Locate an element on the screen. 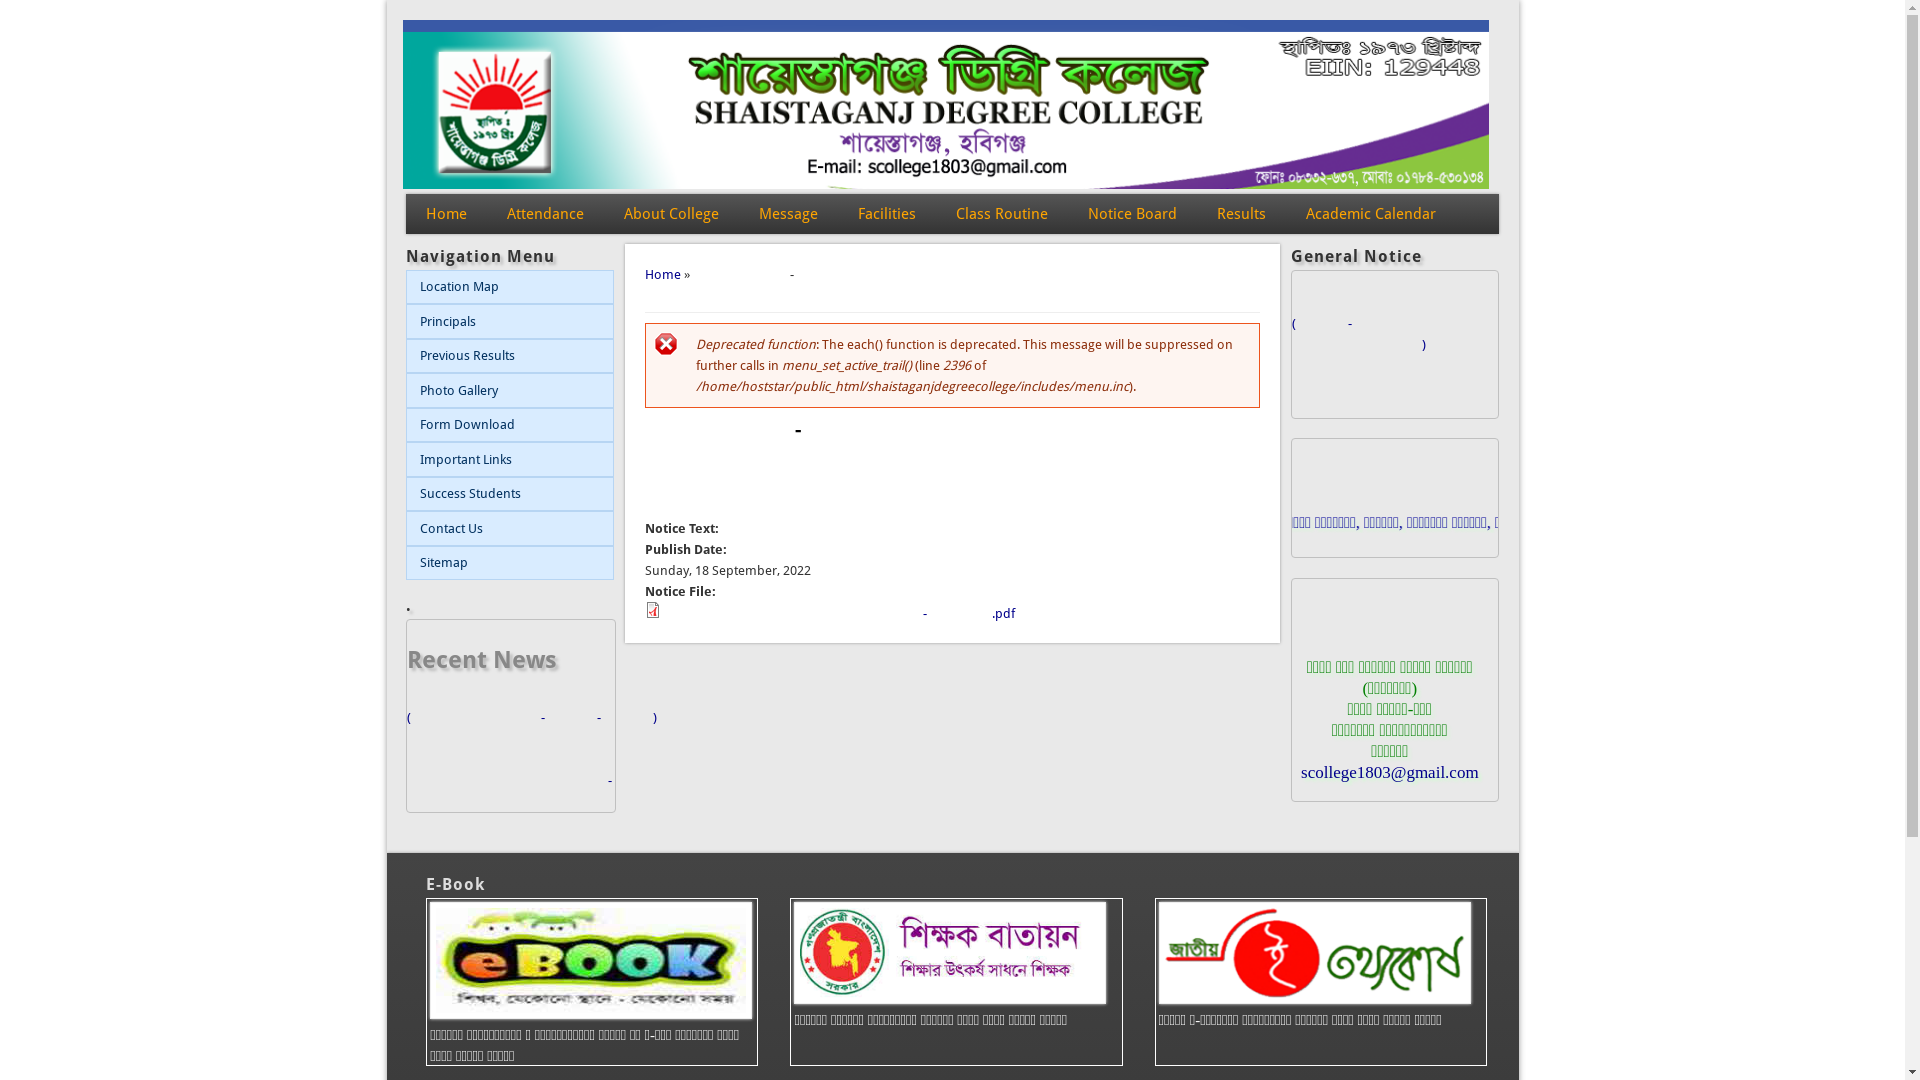 This screenshot has width=1920, height=1080. Academic Calendar is located at coordinates (1371, 214).